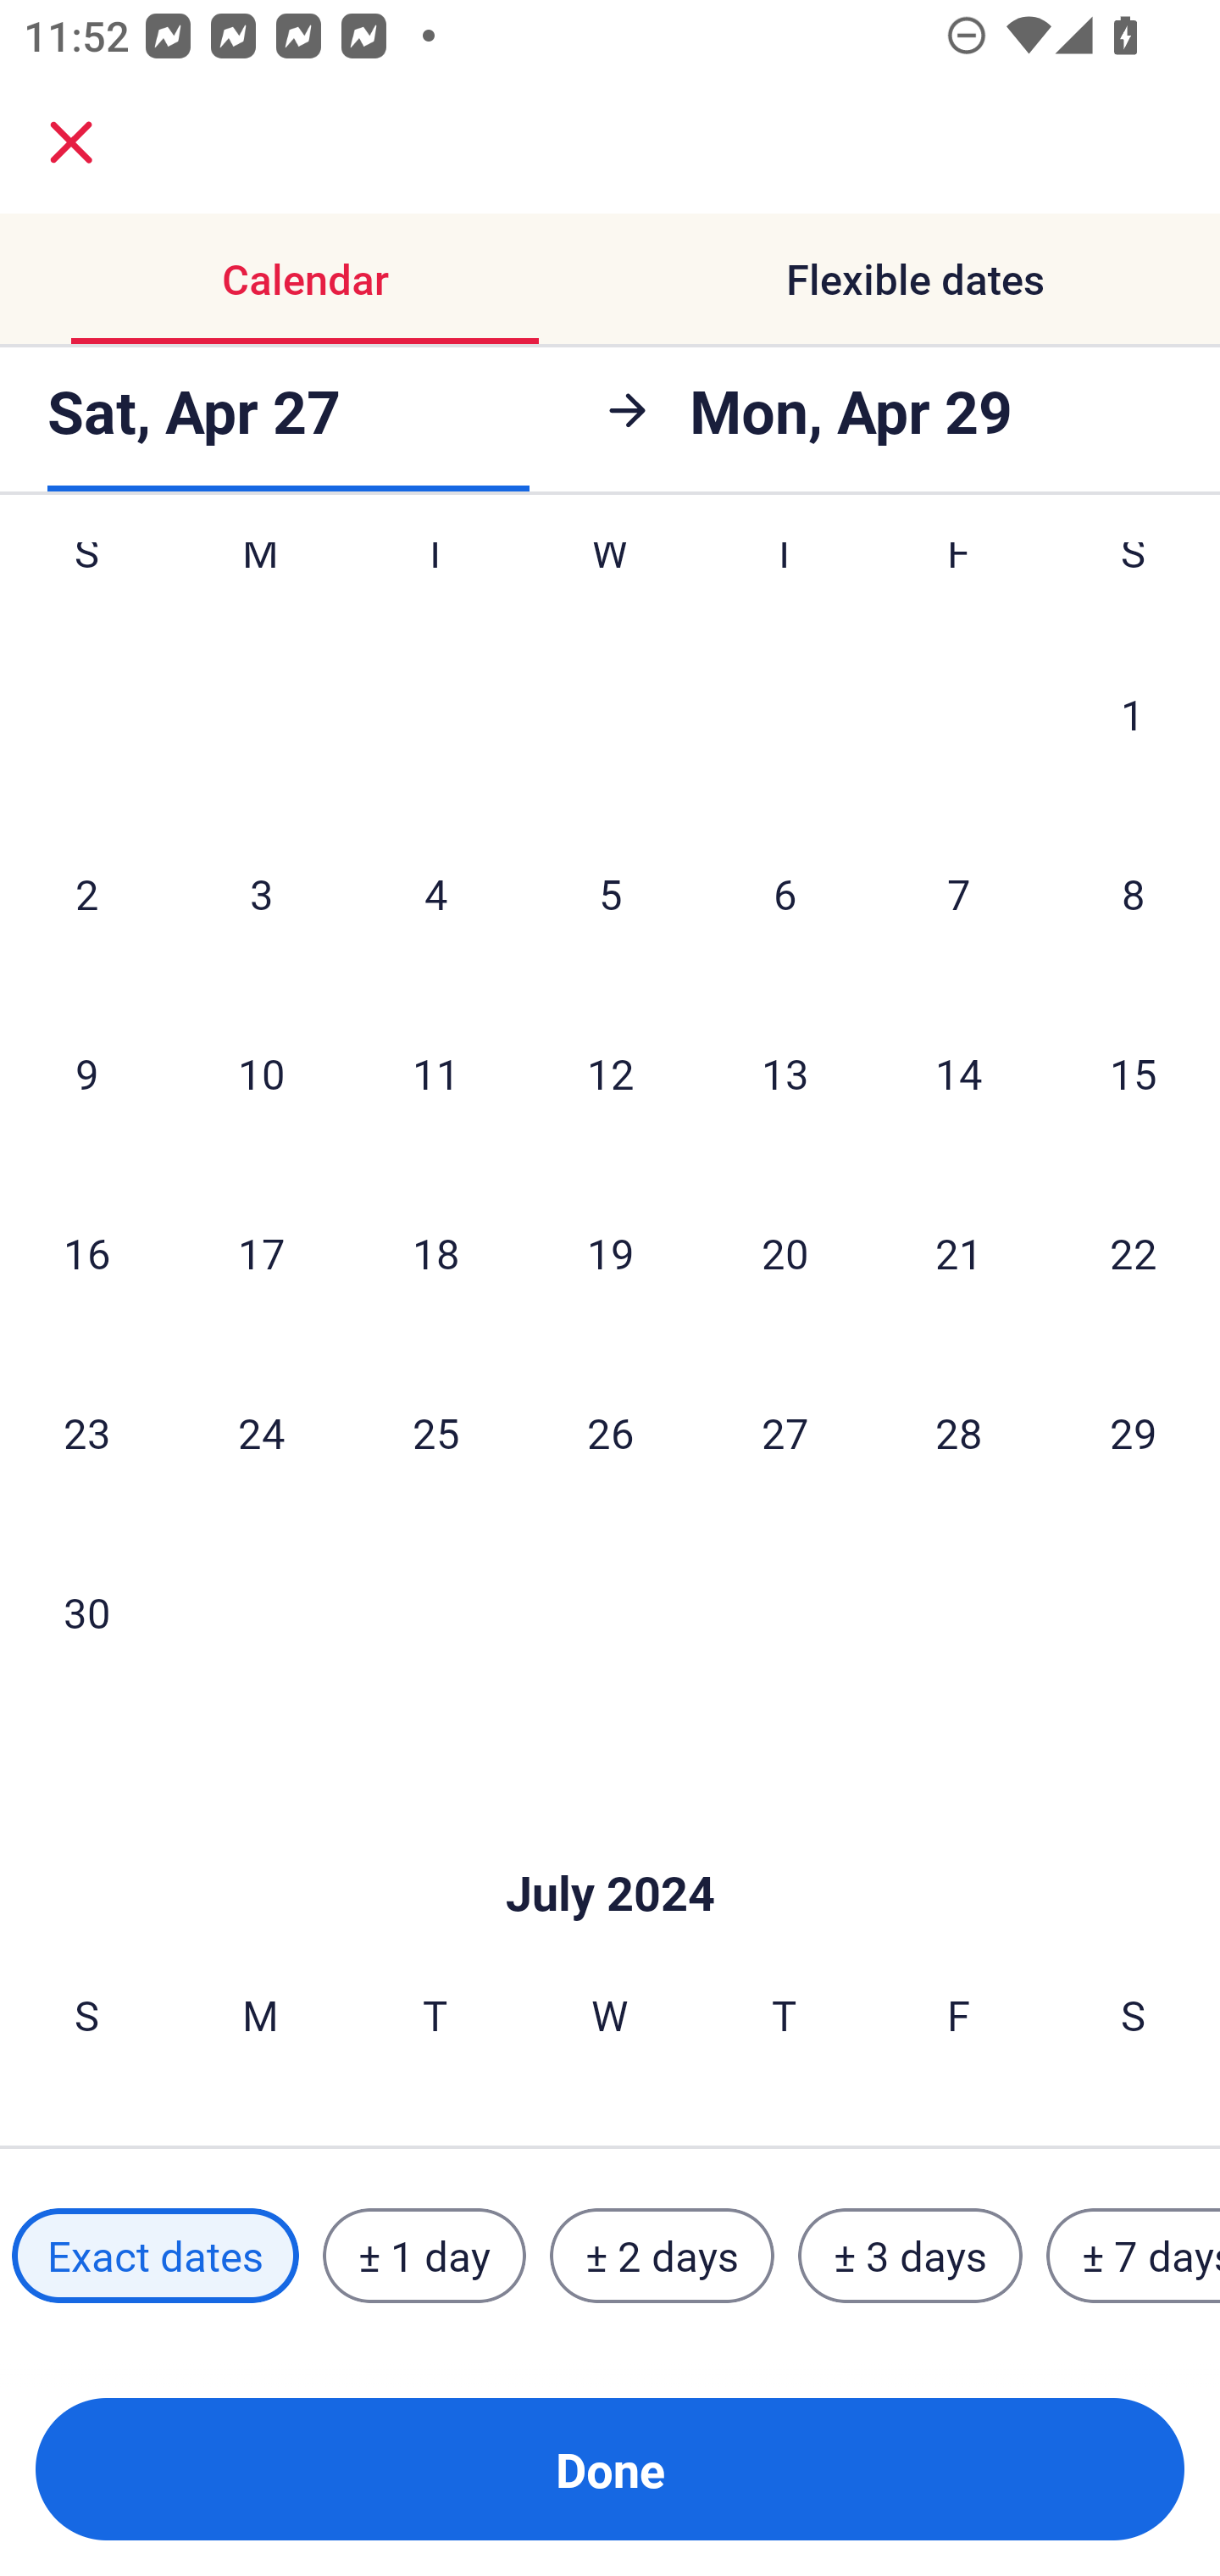 The height and width of the screenshot is (2576, 1220). I want to click on 8 Saturday, June 8, 2024, so click(1134, 893).